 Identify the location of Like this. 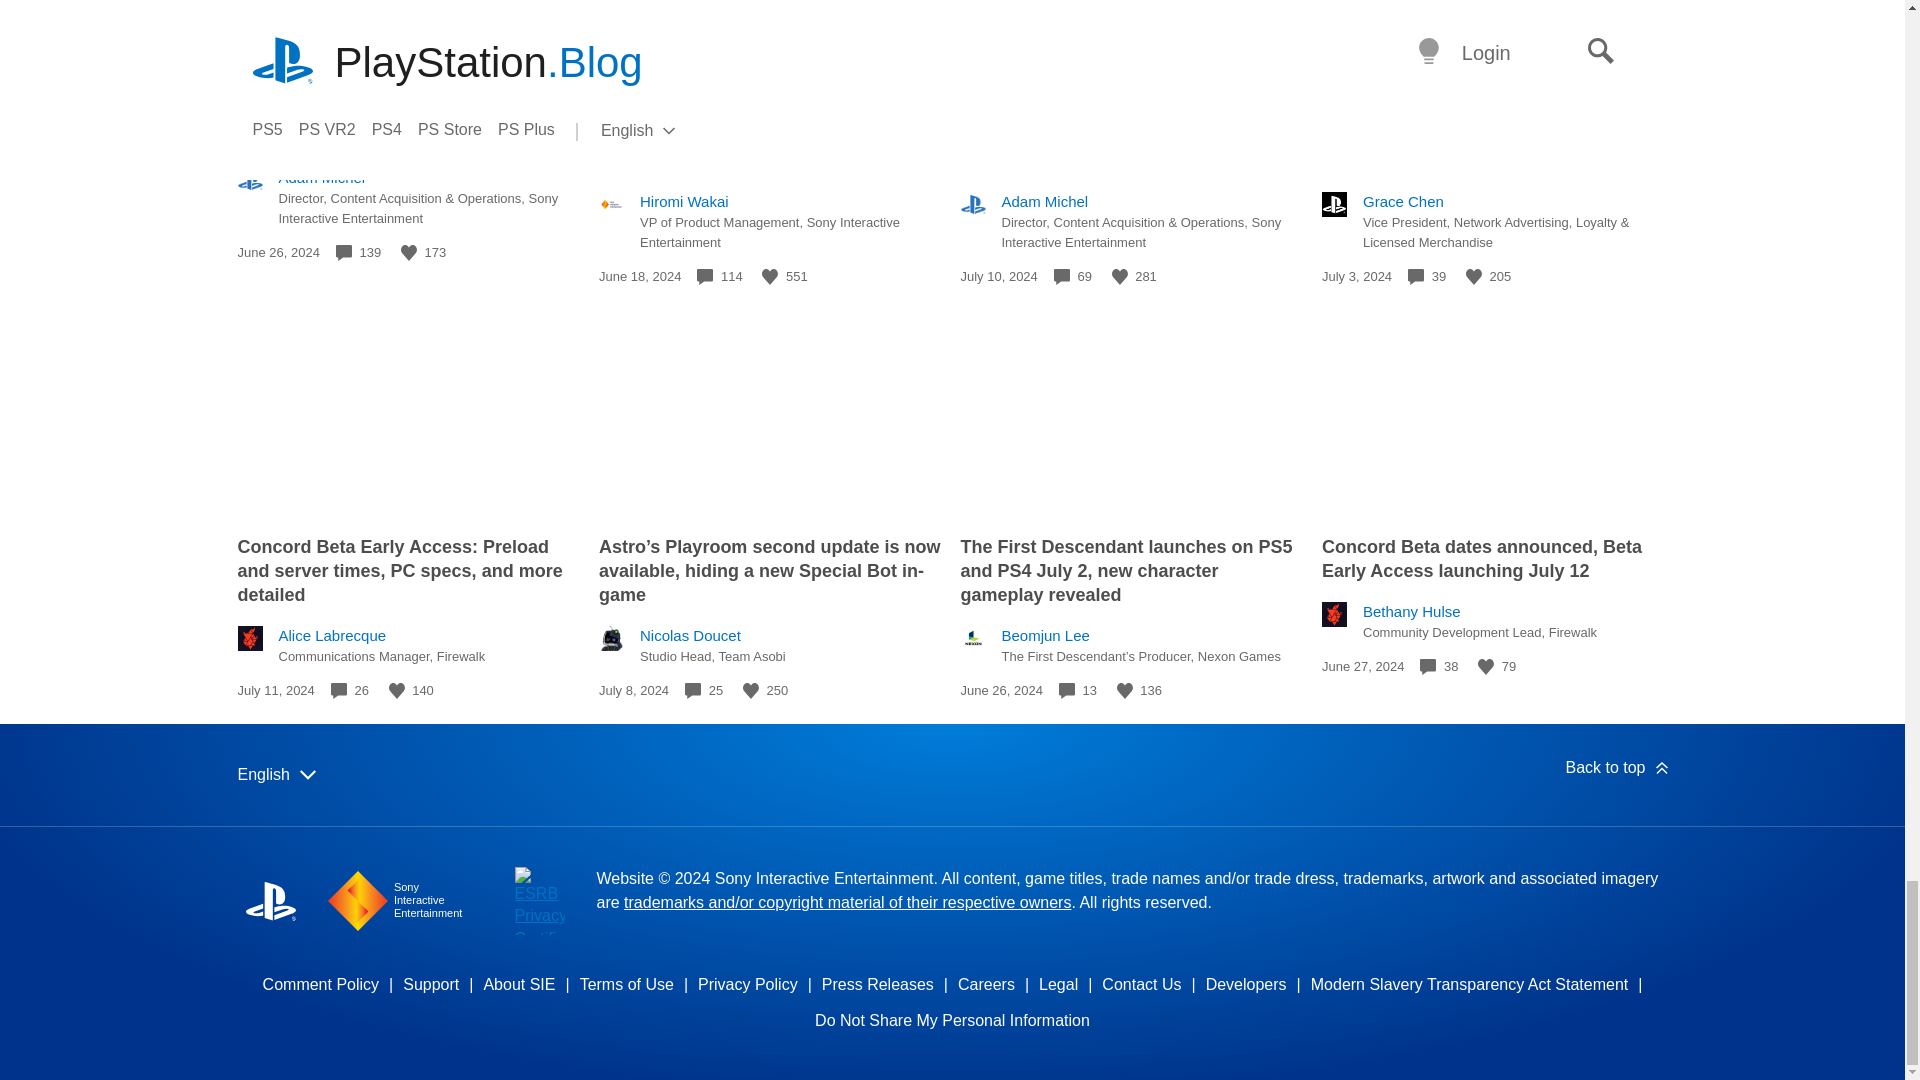
(408, 253).